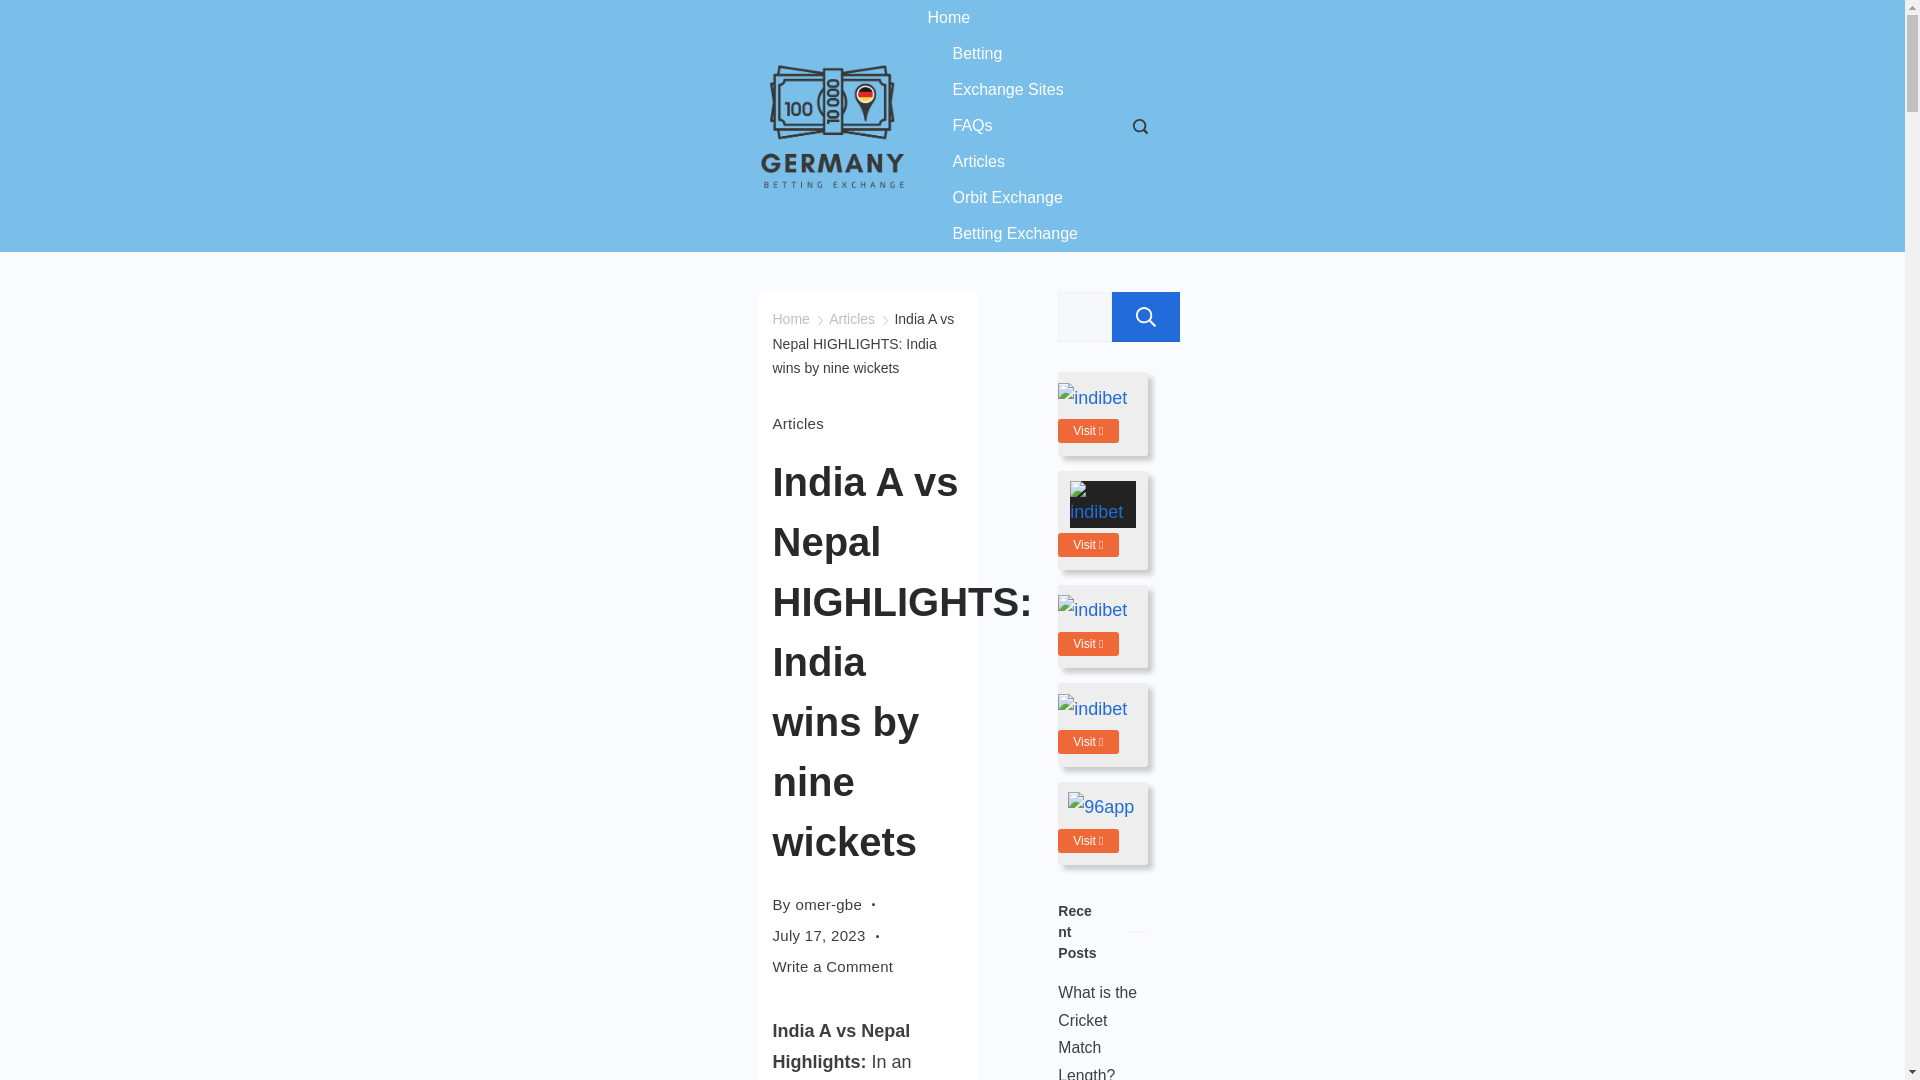  Describe the element at coordinates (1010, 72) in the screenshot. I see `Betting Exchange Sites` at that location.